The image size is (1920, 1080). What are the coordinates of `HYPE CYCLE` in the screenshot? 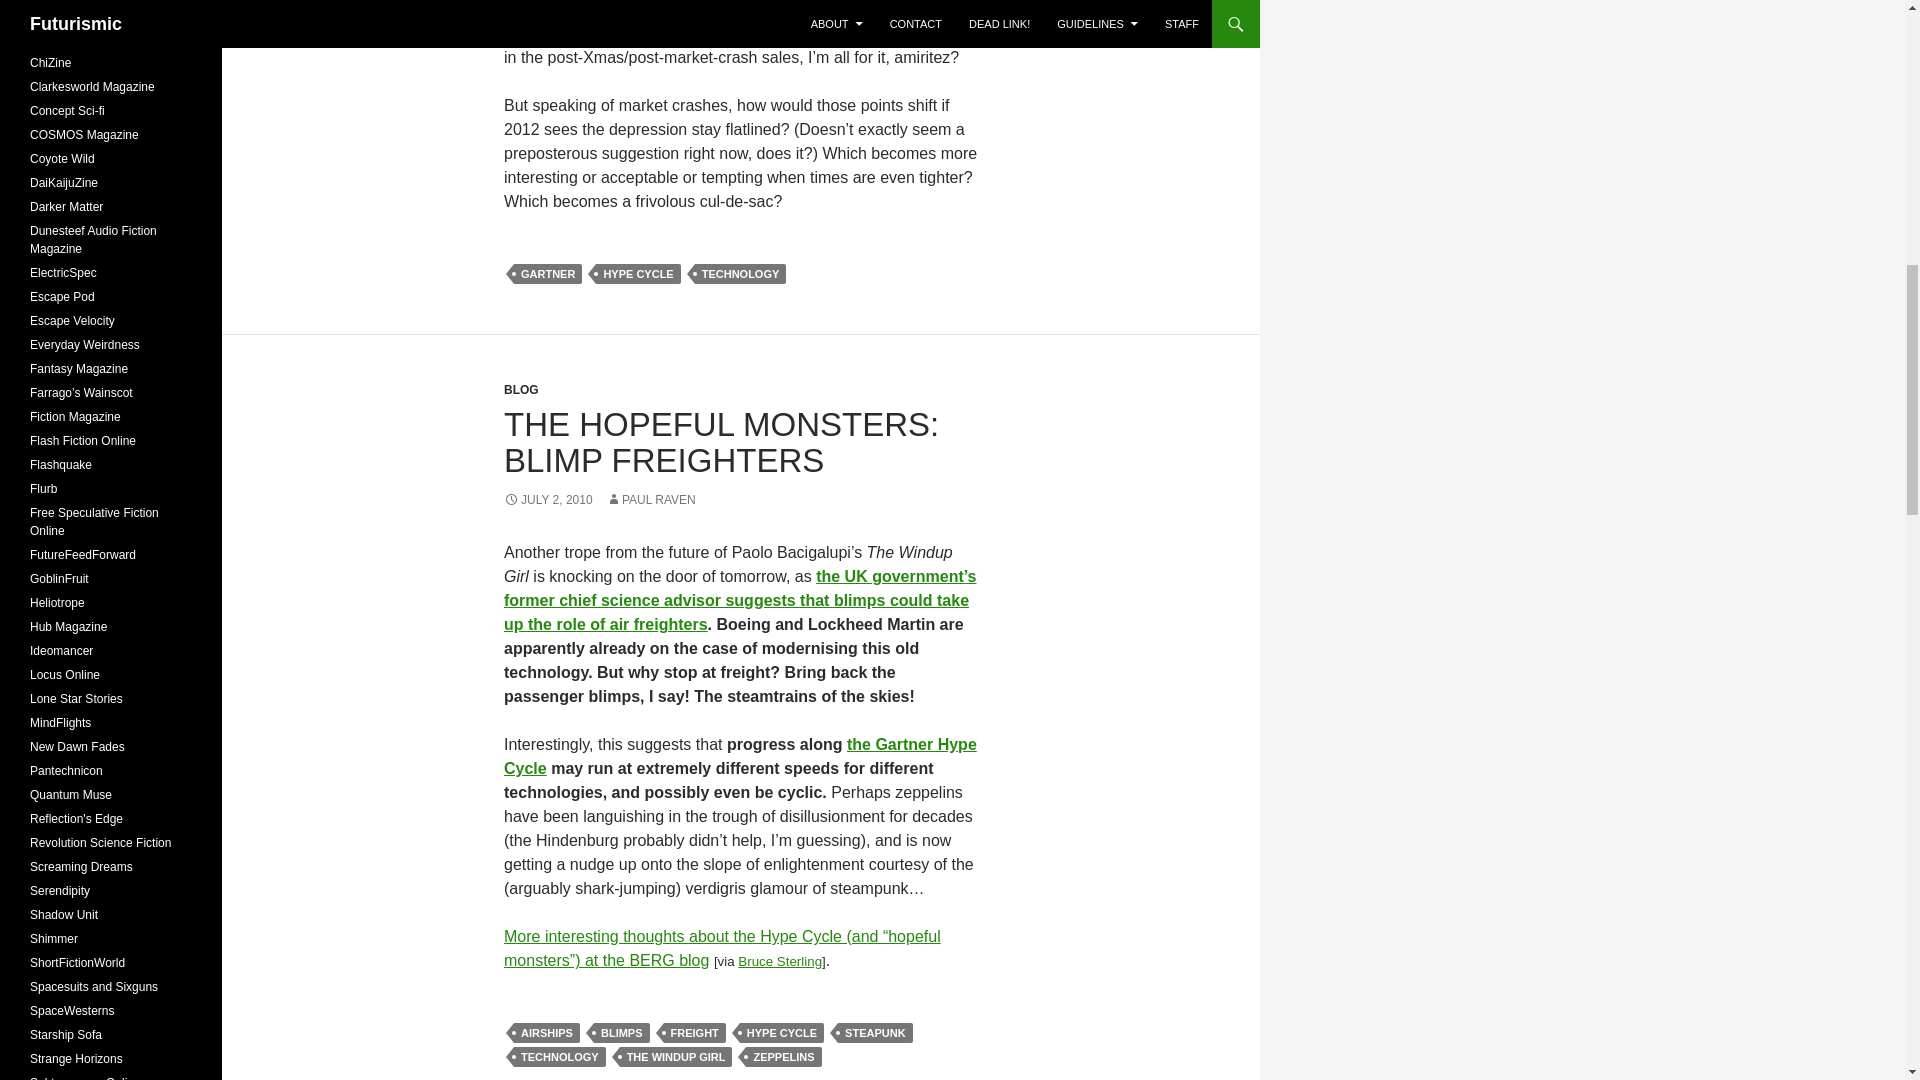 It's located at (637, 274).